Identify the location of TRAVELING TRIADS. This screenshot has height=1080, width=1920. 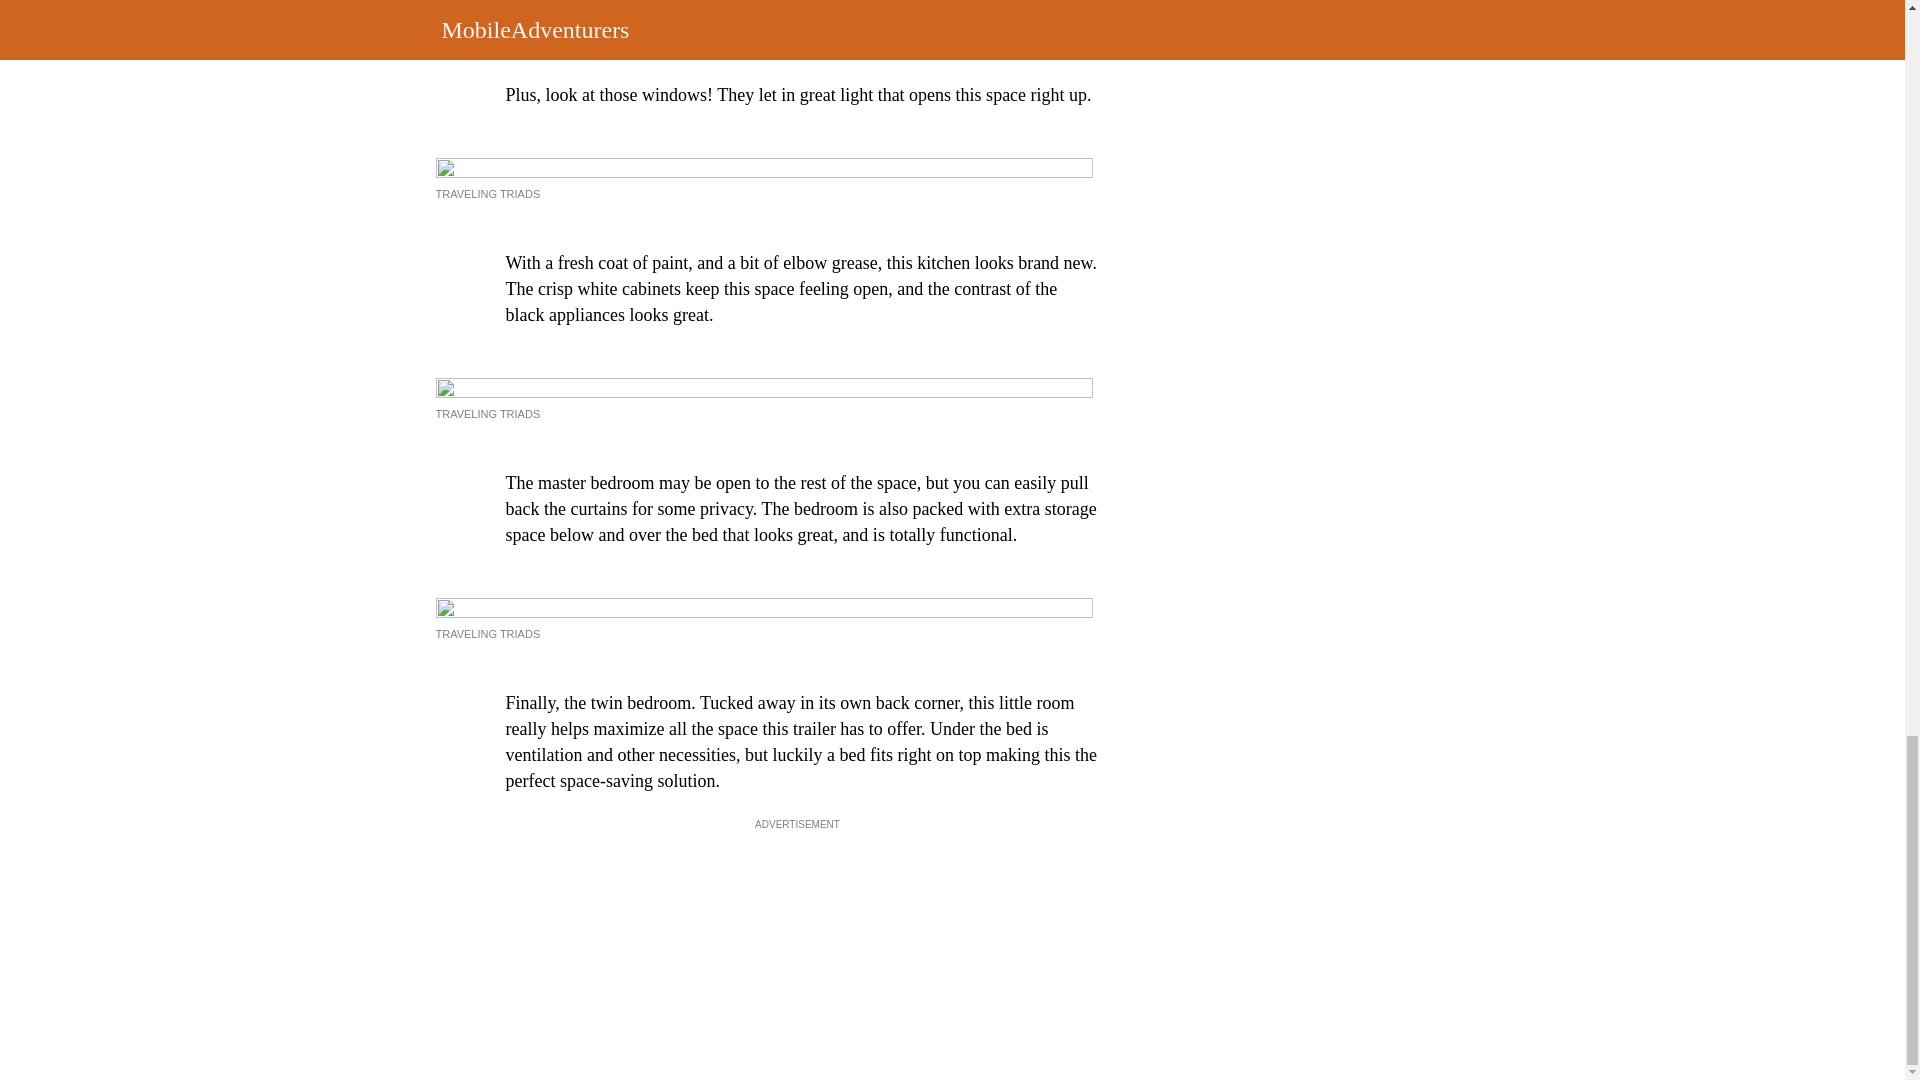
(488, 634).